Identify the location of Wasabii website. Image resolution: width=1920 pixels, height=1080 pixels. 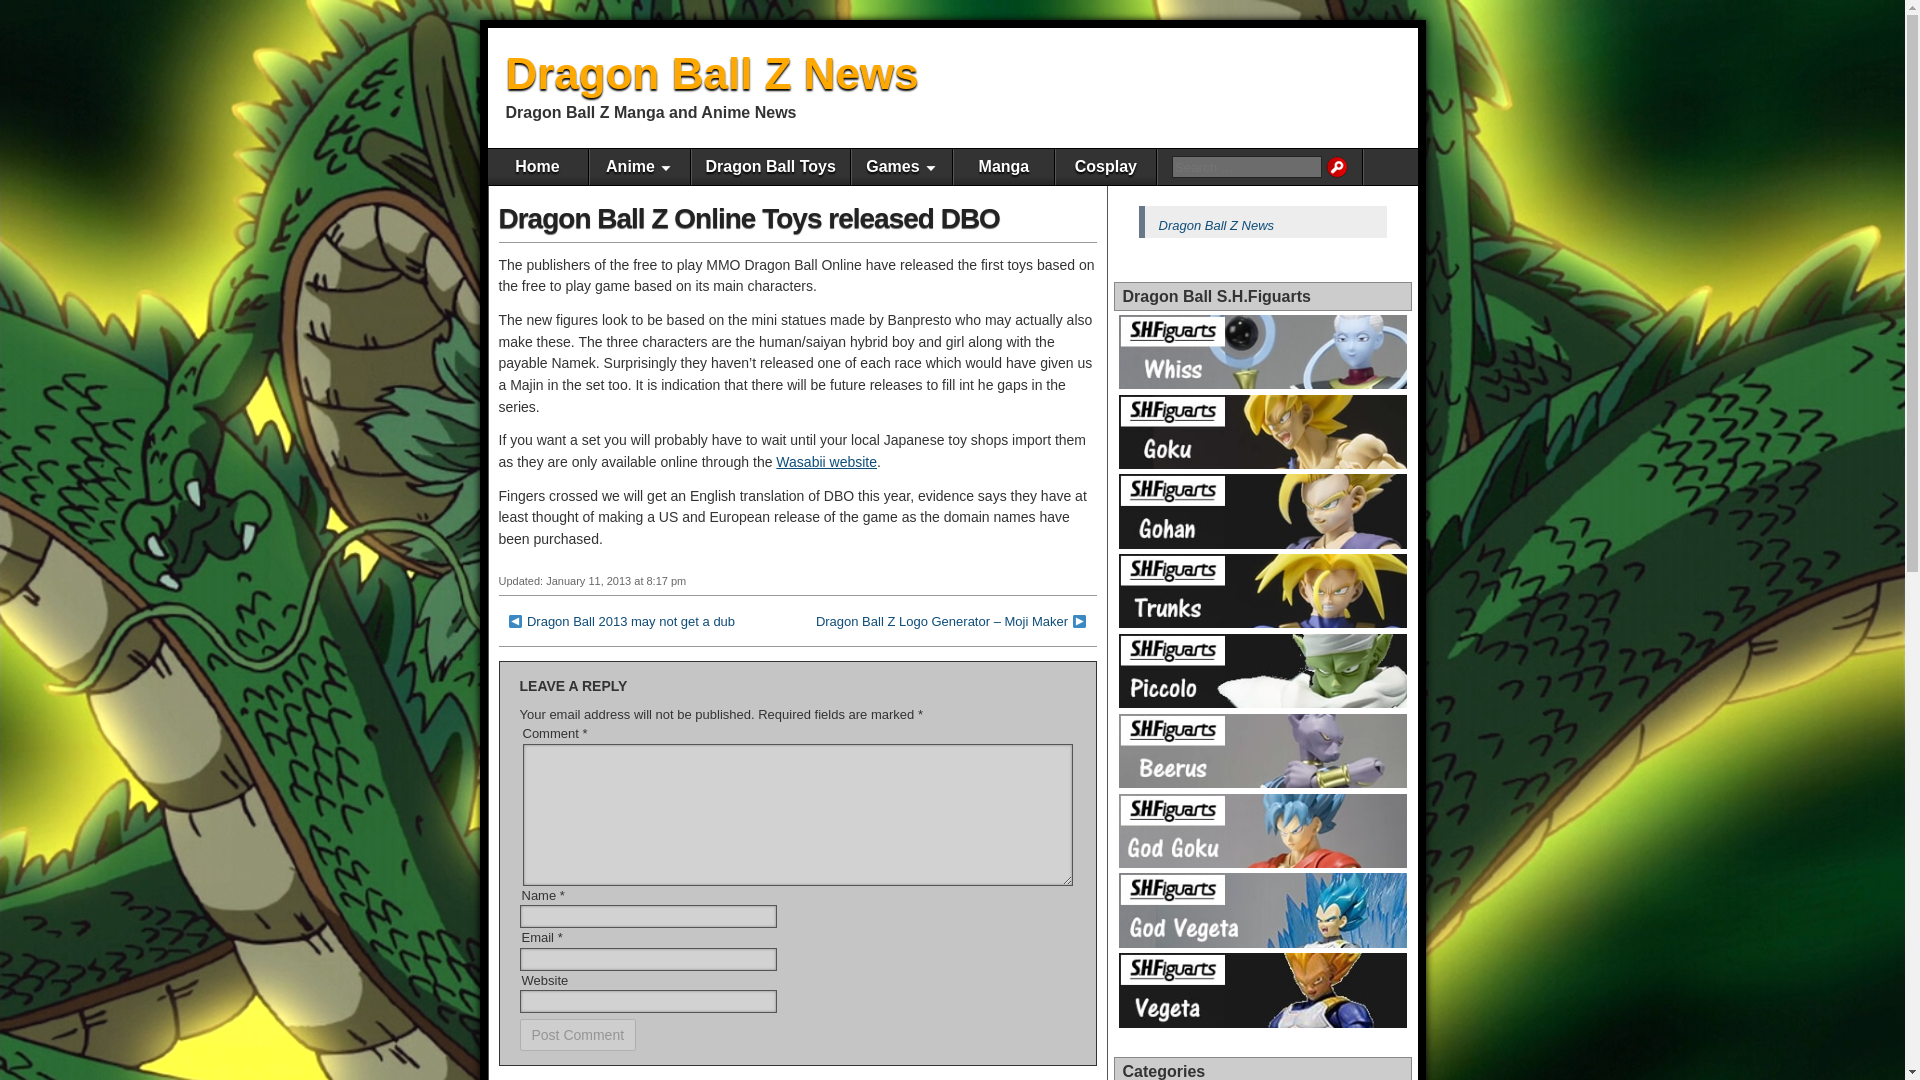
(826, 461).